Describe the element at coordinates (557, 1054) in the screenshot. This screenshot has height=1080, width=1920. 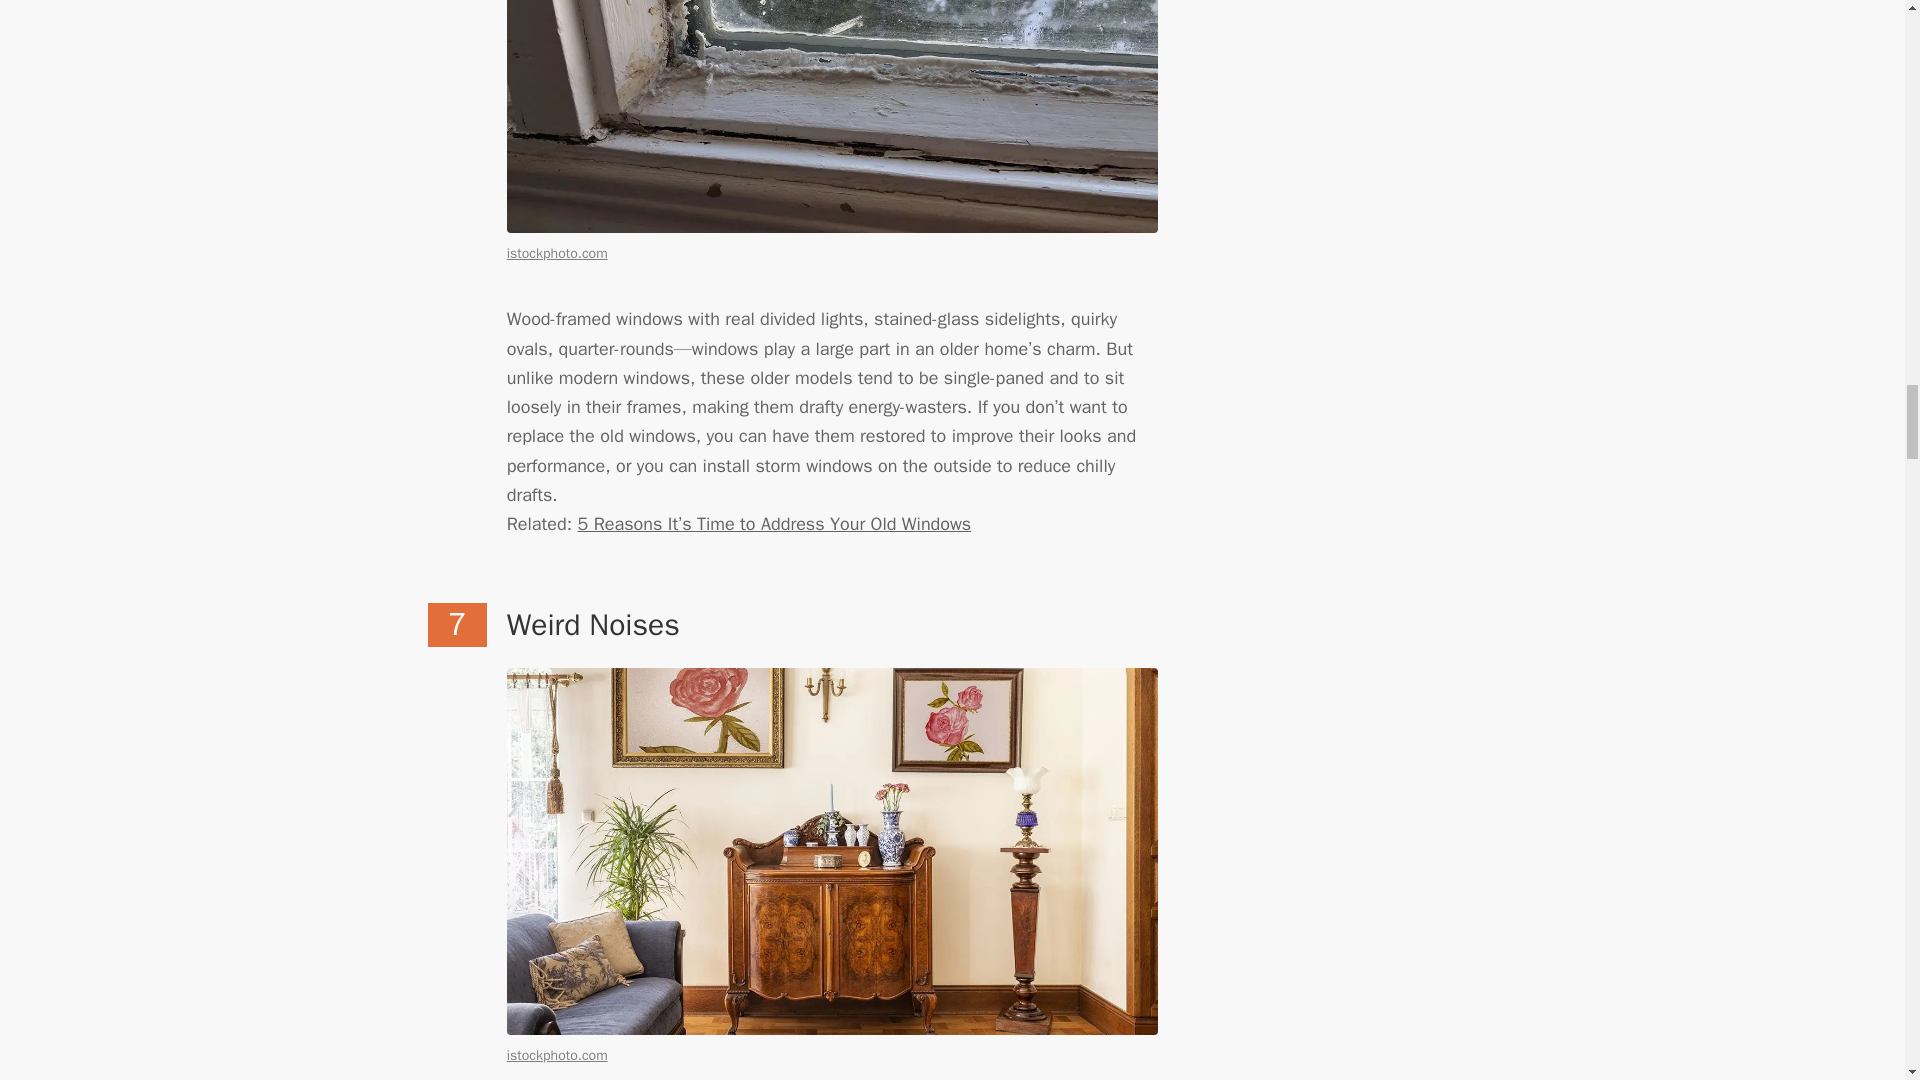
I see `istockphoto.com` at that location.